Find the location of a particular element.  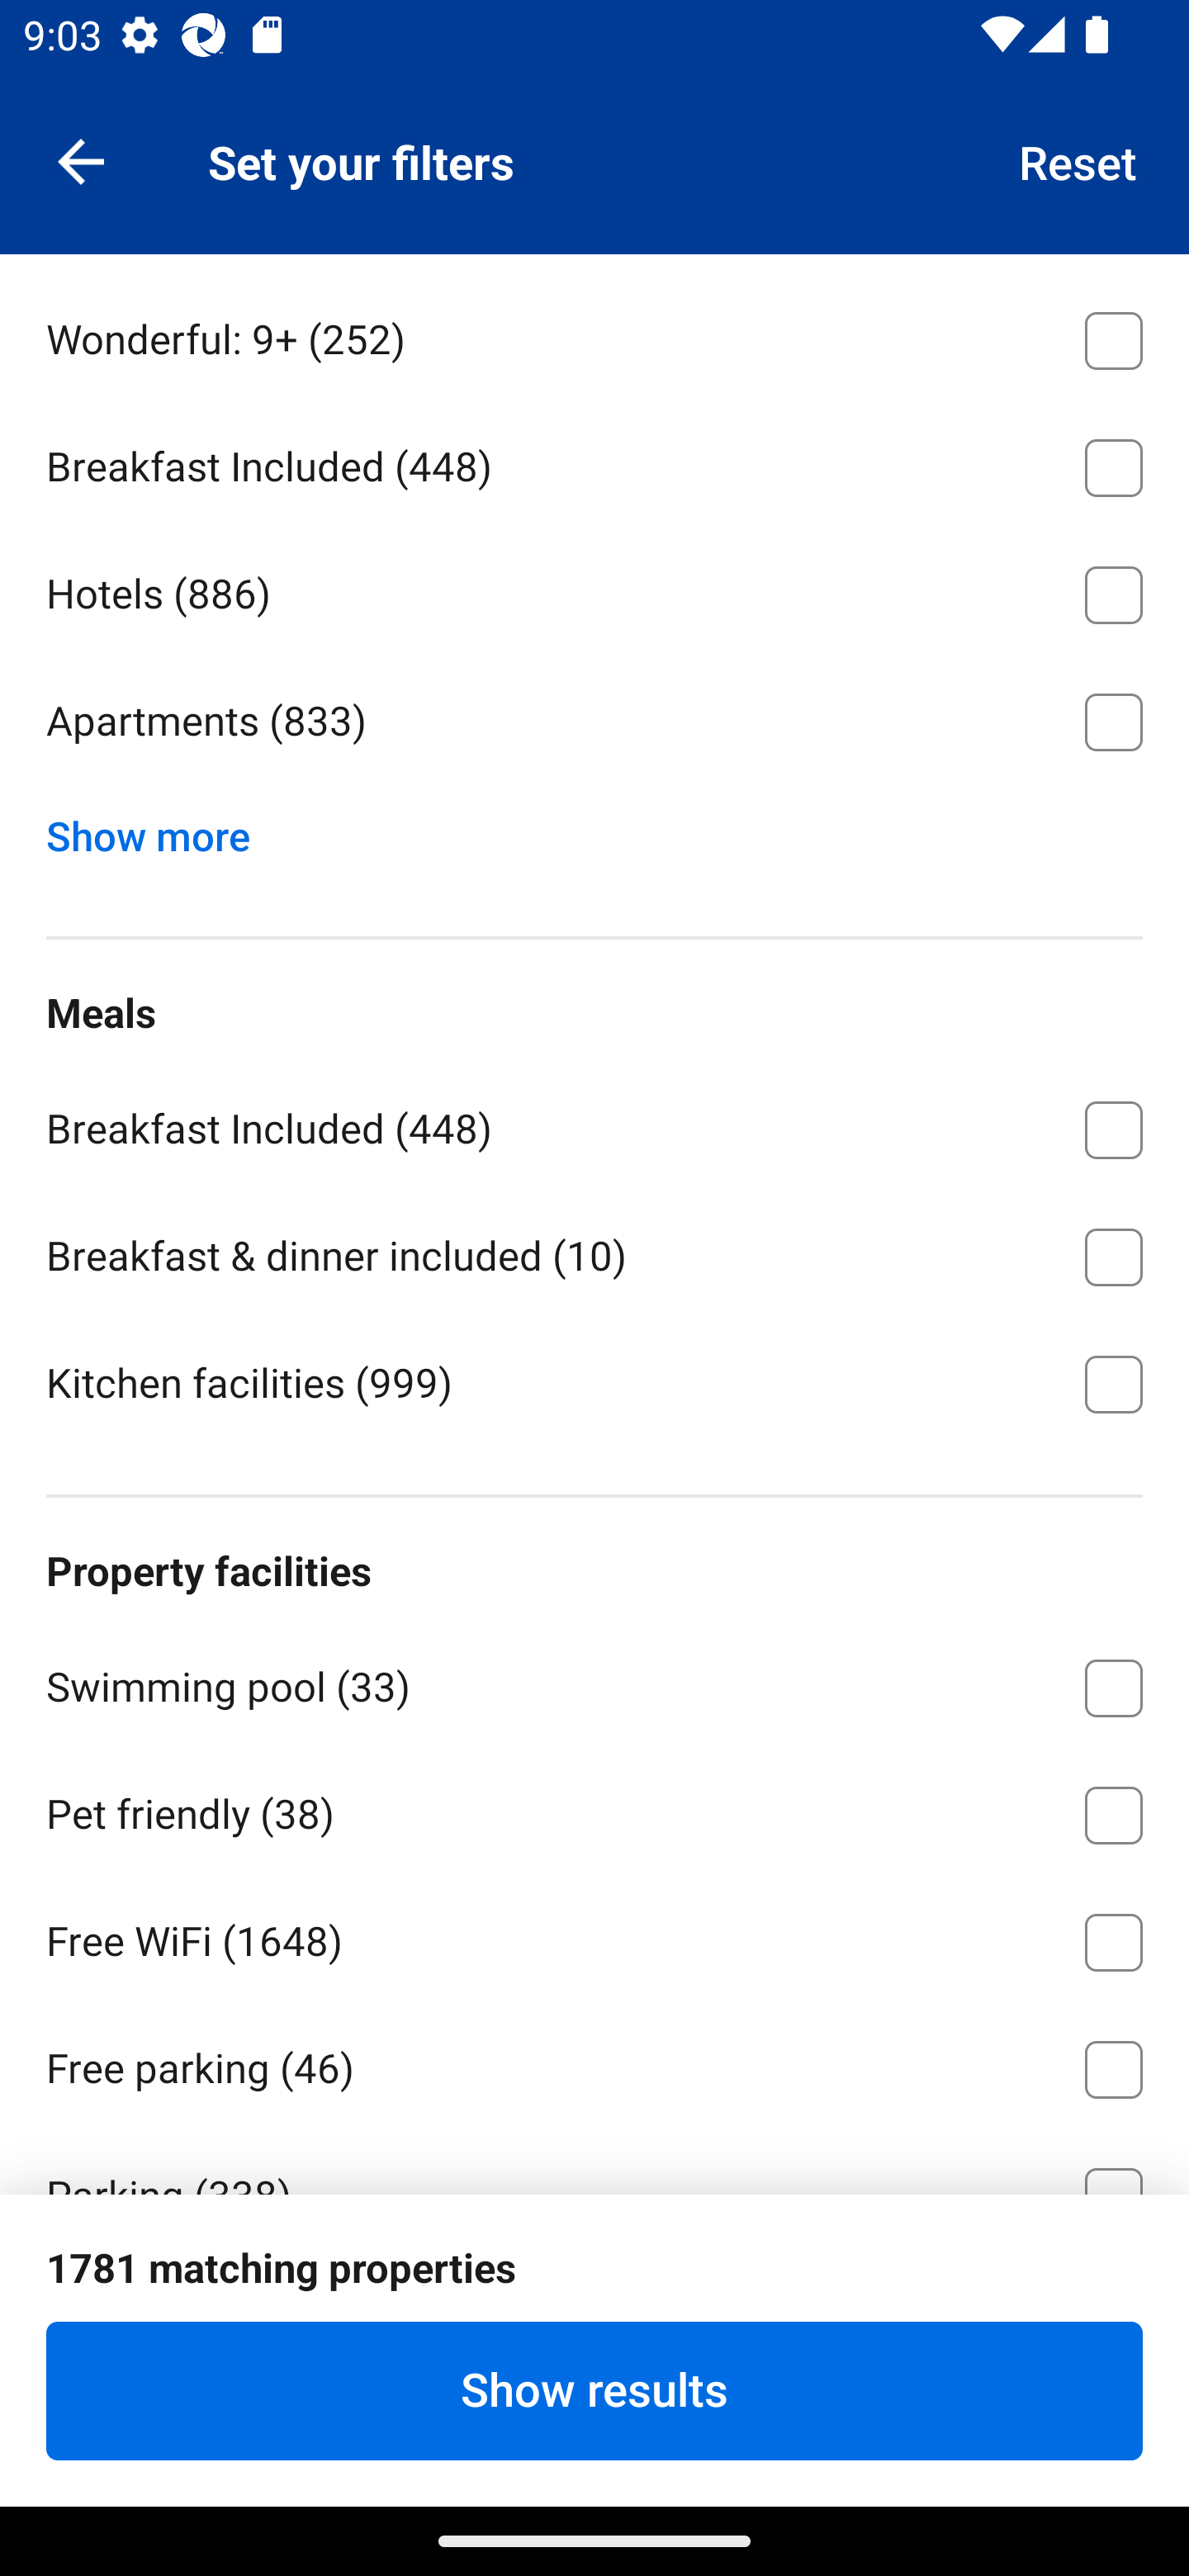

Hotels ⁦(886) is located at coordinates (594, 590).